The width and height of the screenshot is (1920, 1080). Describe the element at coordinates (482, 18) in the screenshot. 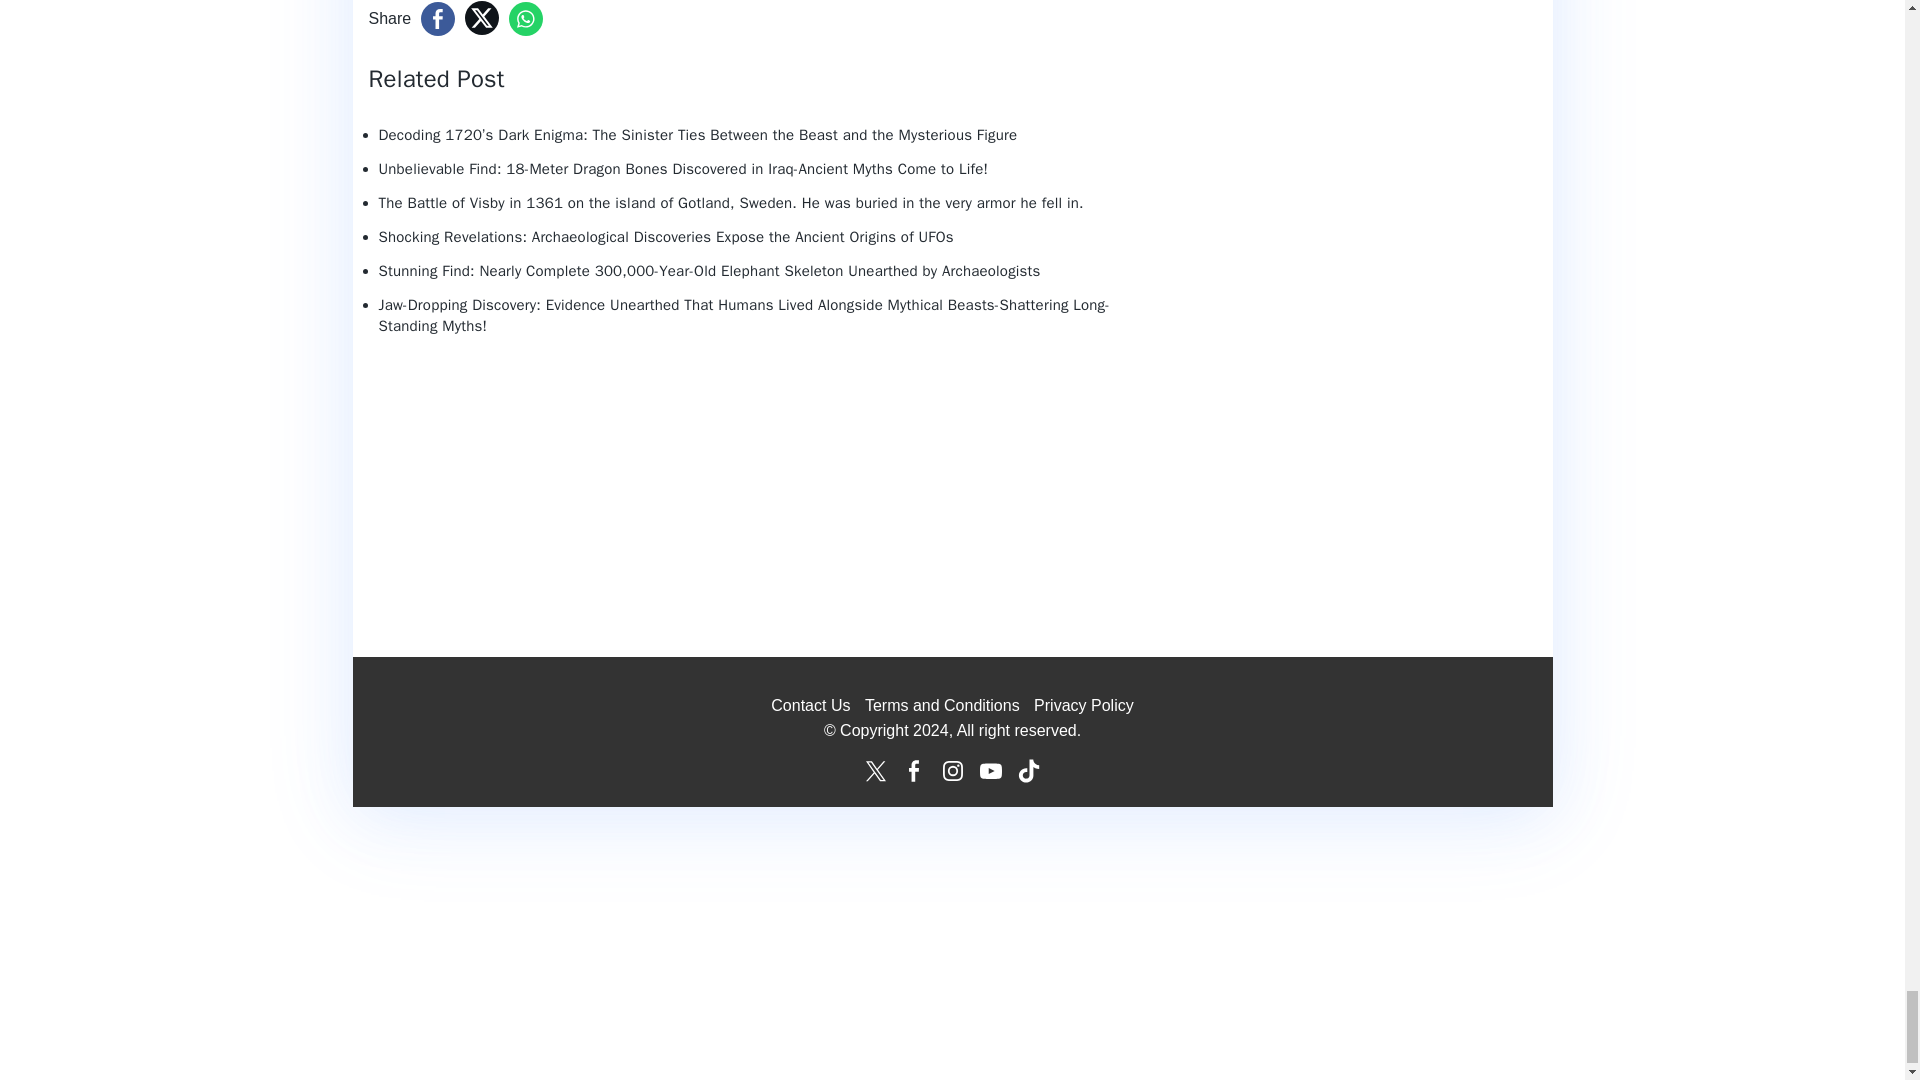

I see `Share  twitter` at that location.